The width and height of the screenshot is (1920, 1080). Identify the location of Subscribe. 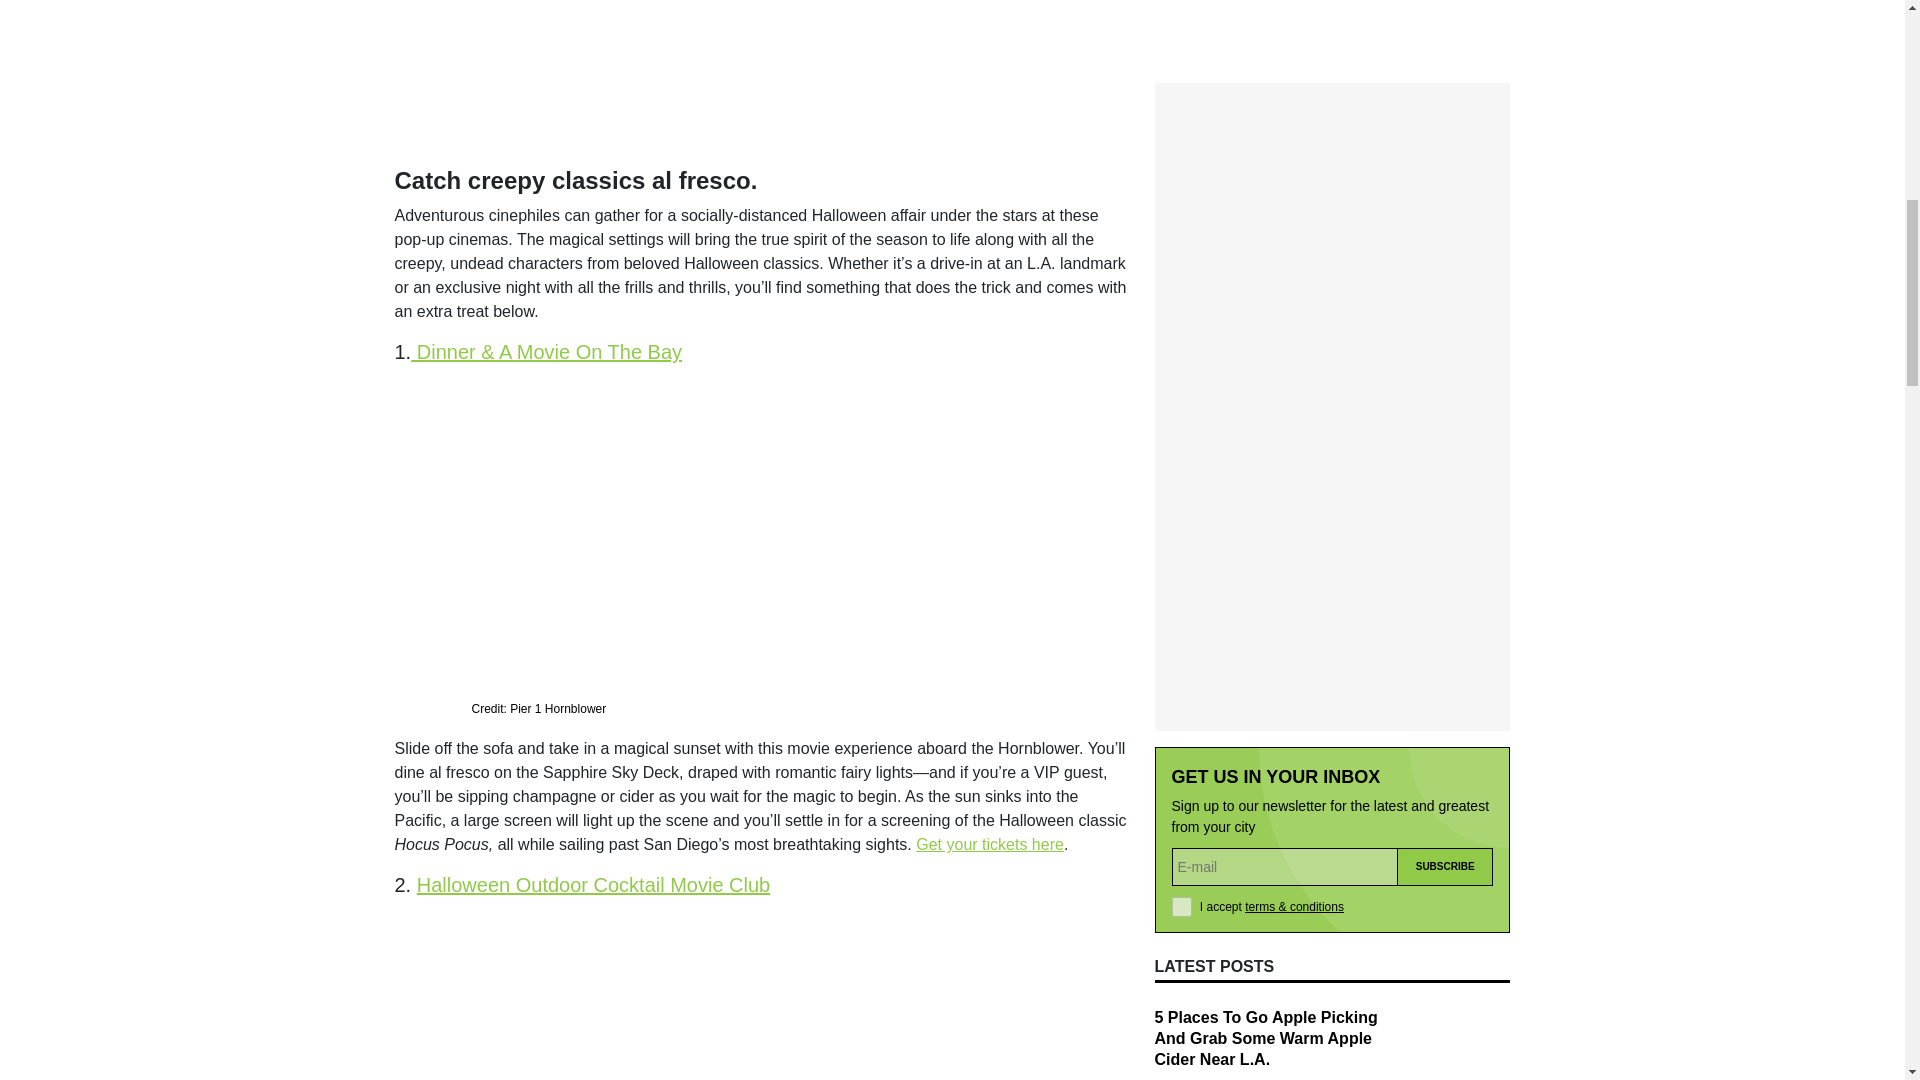
(1445, 444).